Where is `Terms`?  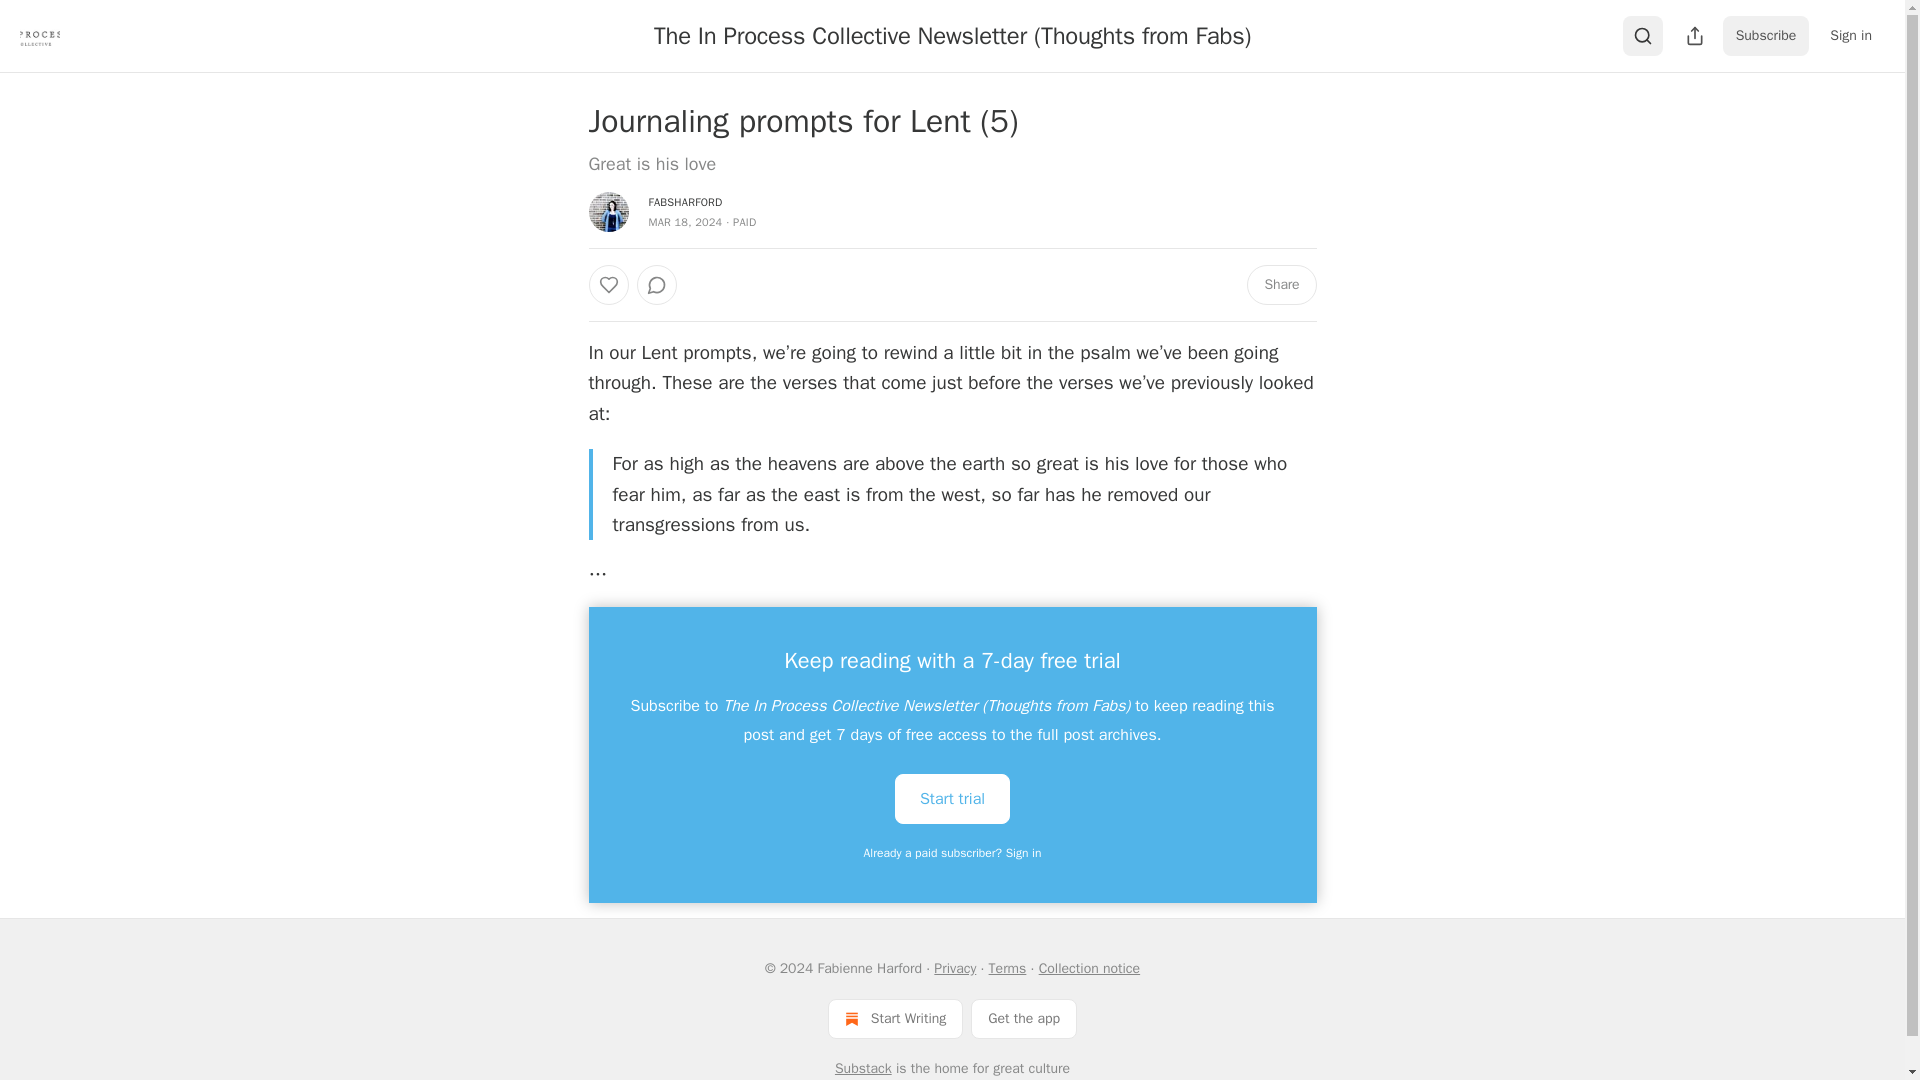 Terms is located at coordinates (1008, 968).